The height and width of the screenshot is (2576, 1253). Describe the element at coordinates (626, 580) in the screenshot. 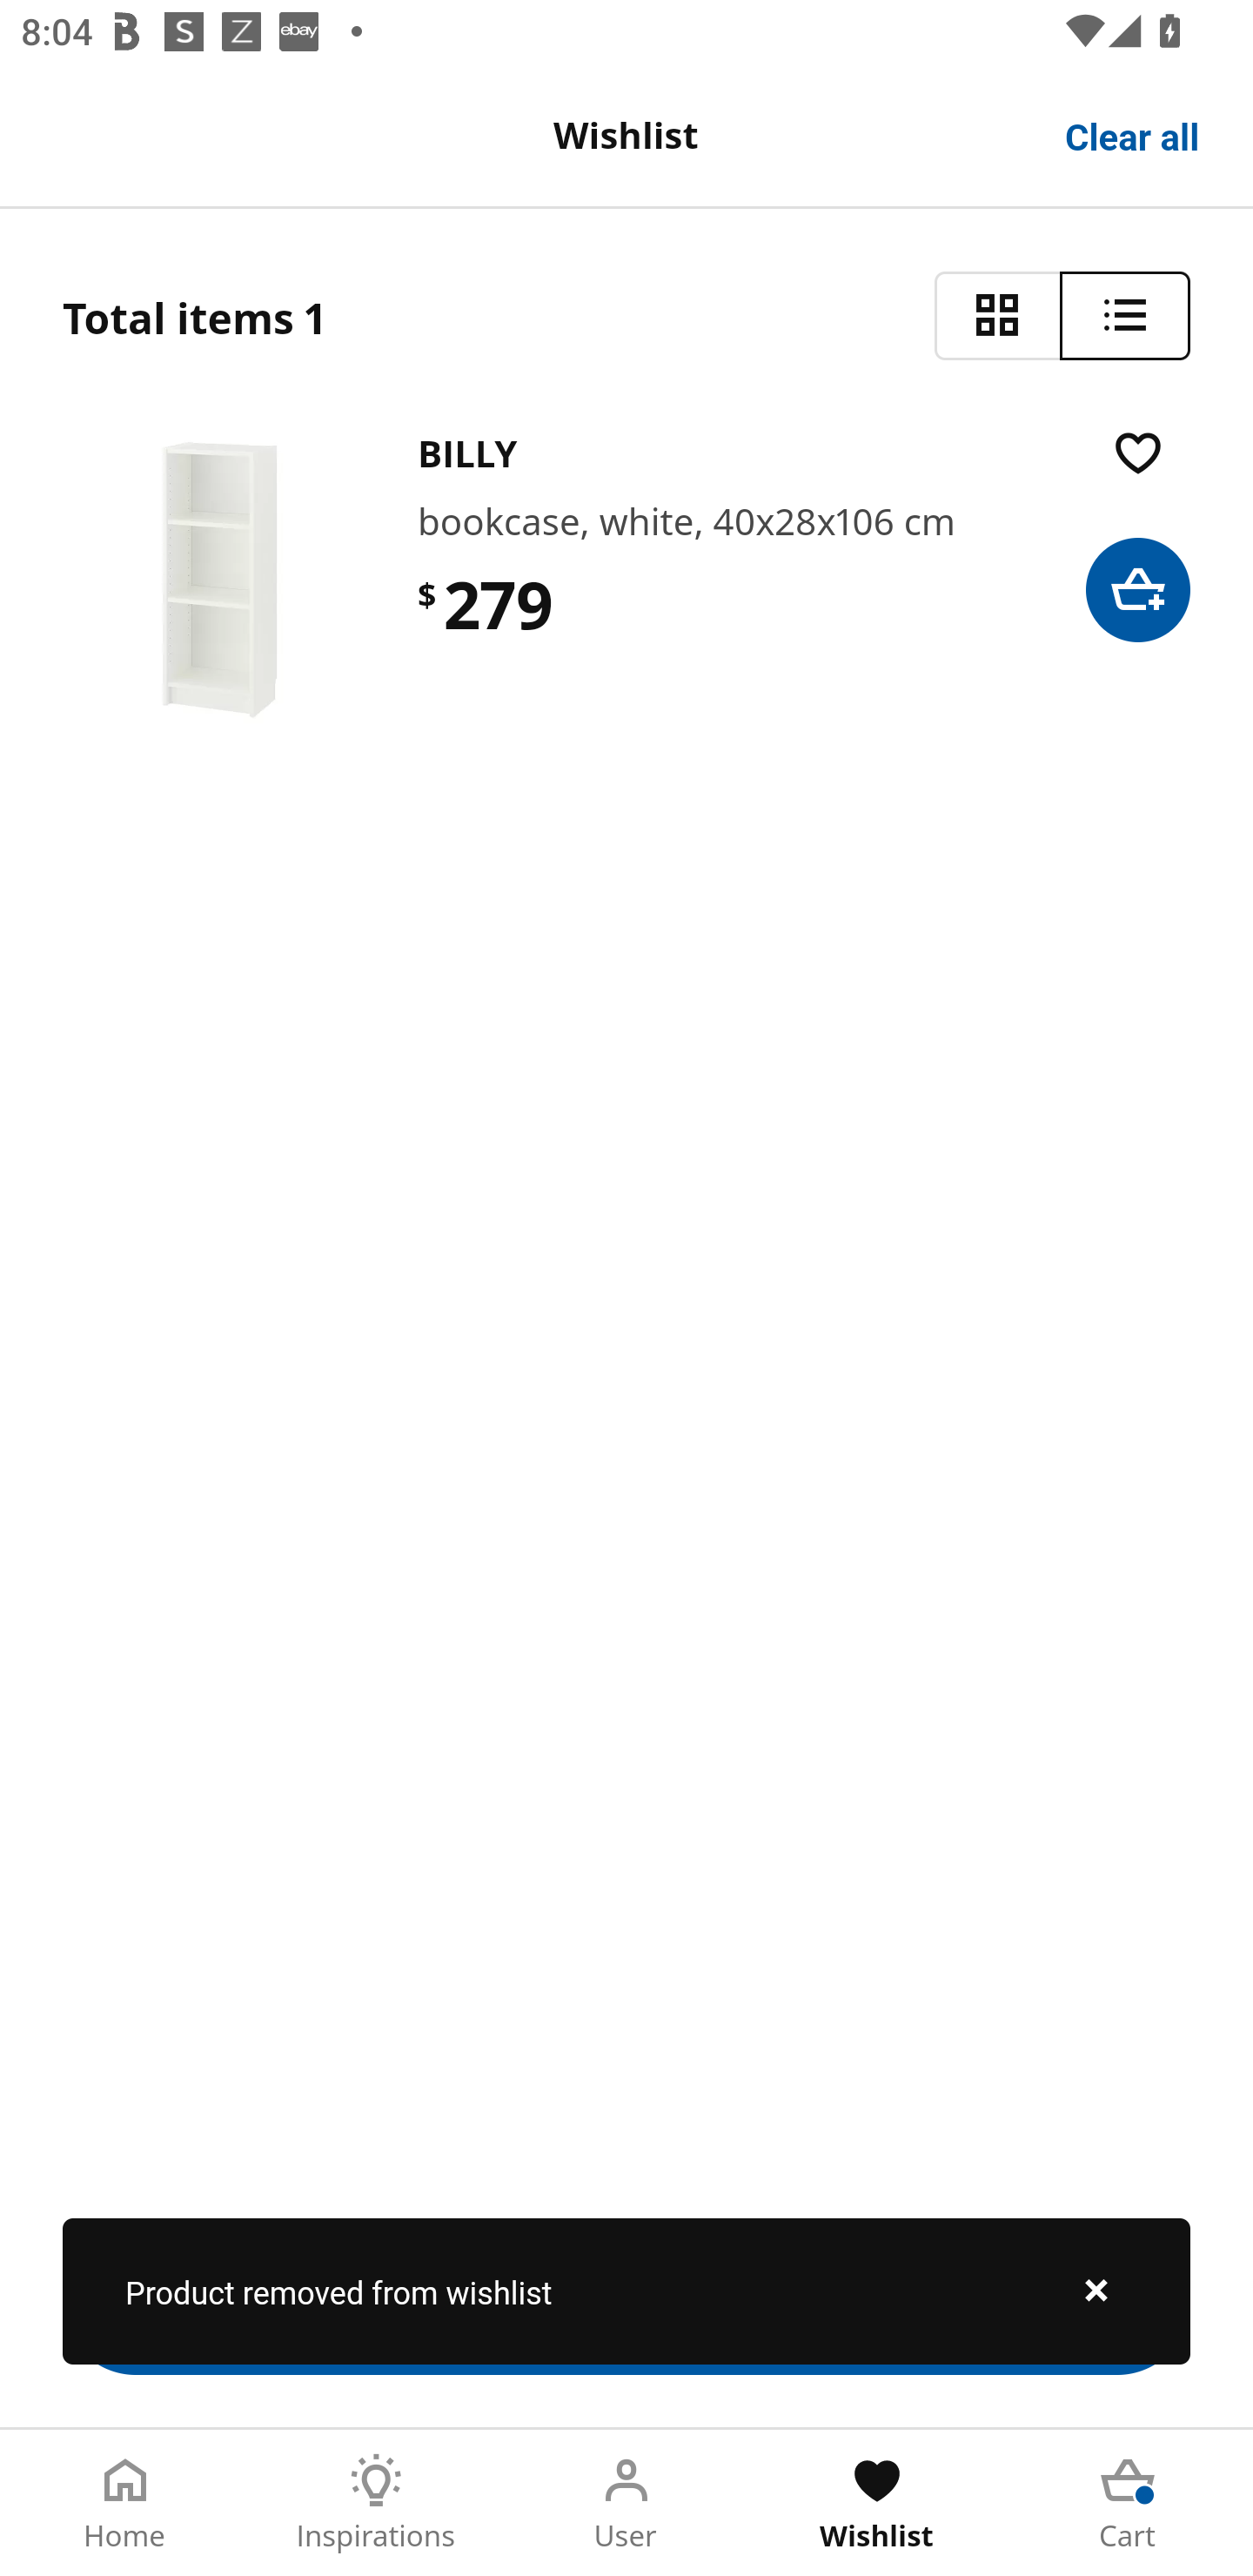

I see `​B​I​L​L​Y​
bookcase, white, 40x28x106 cm
$
279` at that location.